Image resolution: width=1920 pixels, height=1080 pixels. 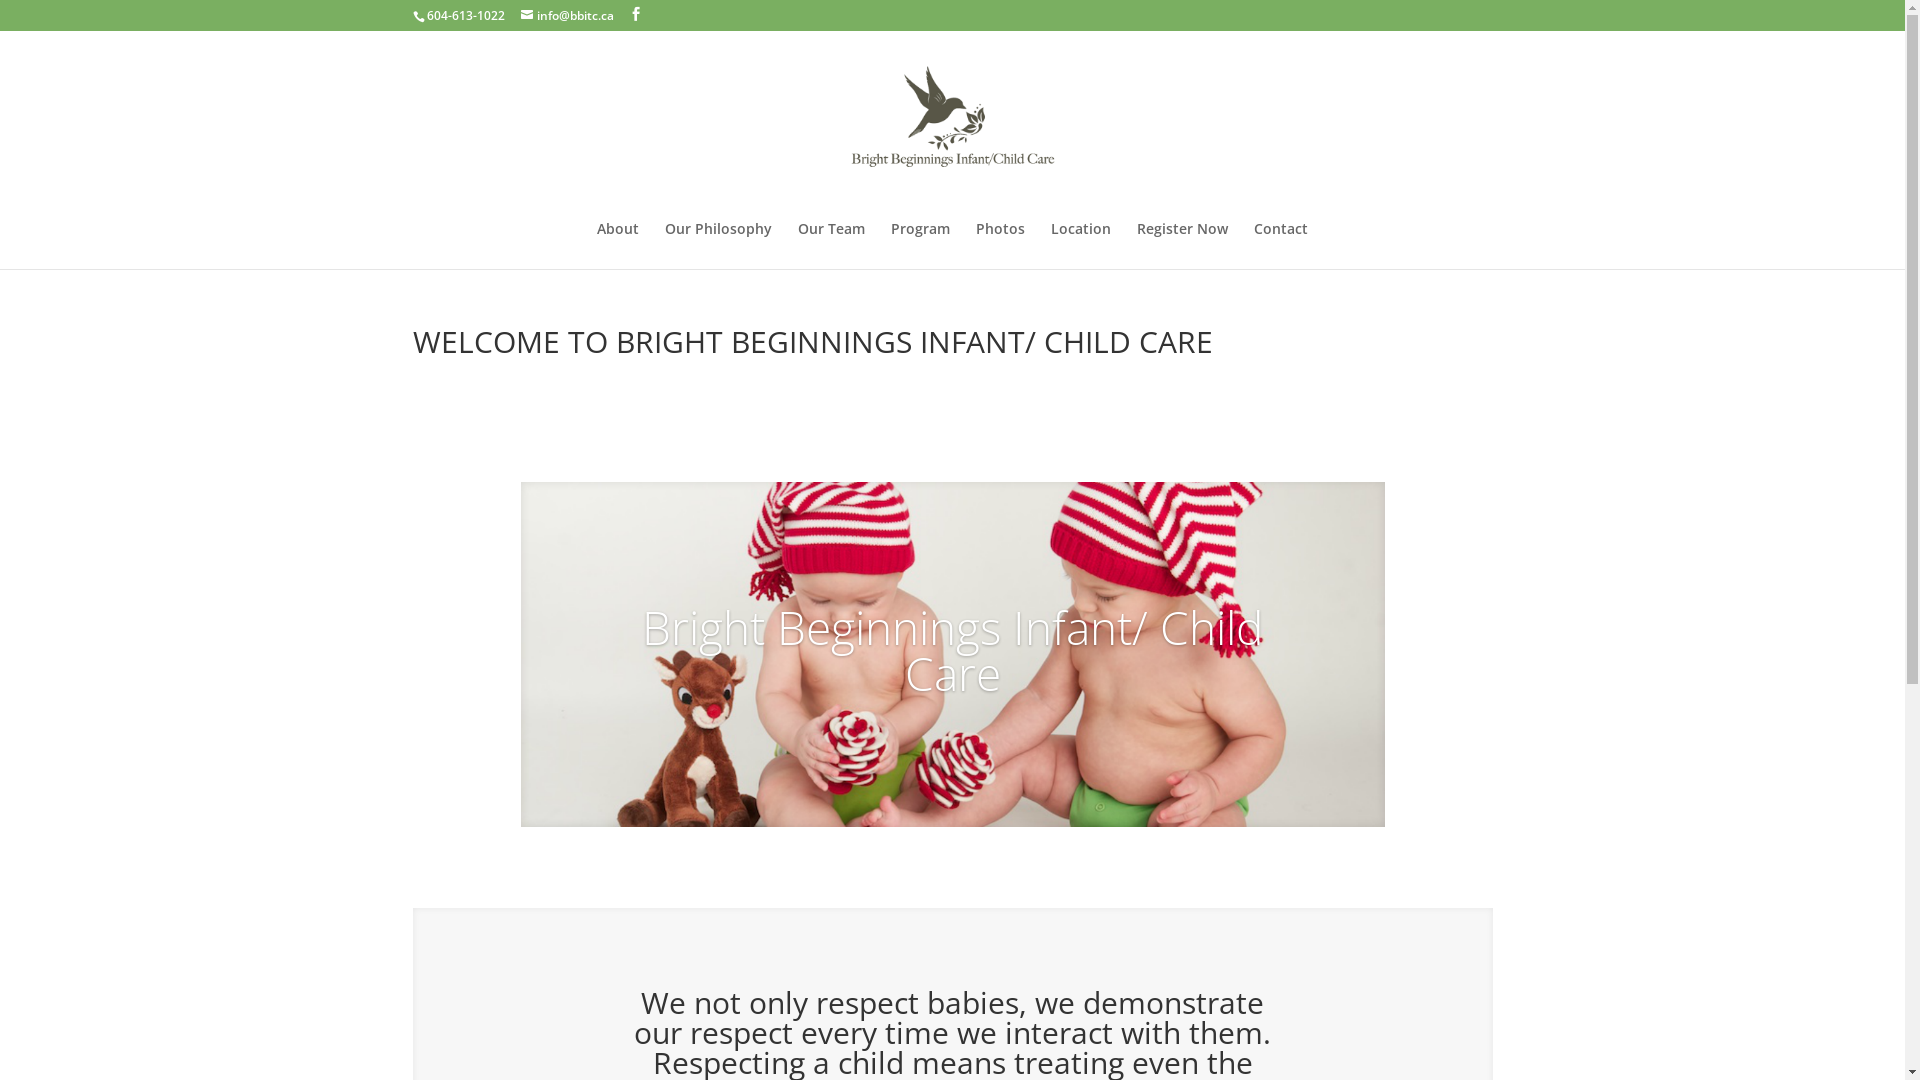 I want to click on Our Philosophy, so click(x=718, y=246).